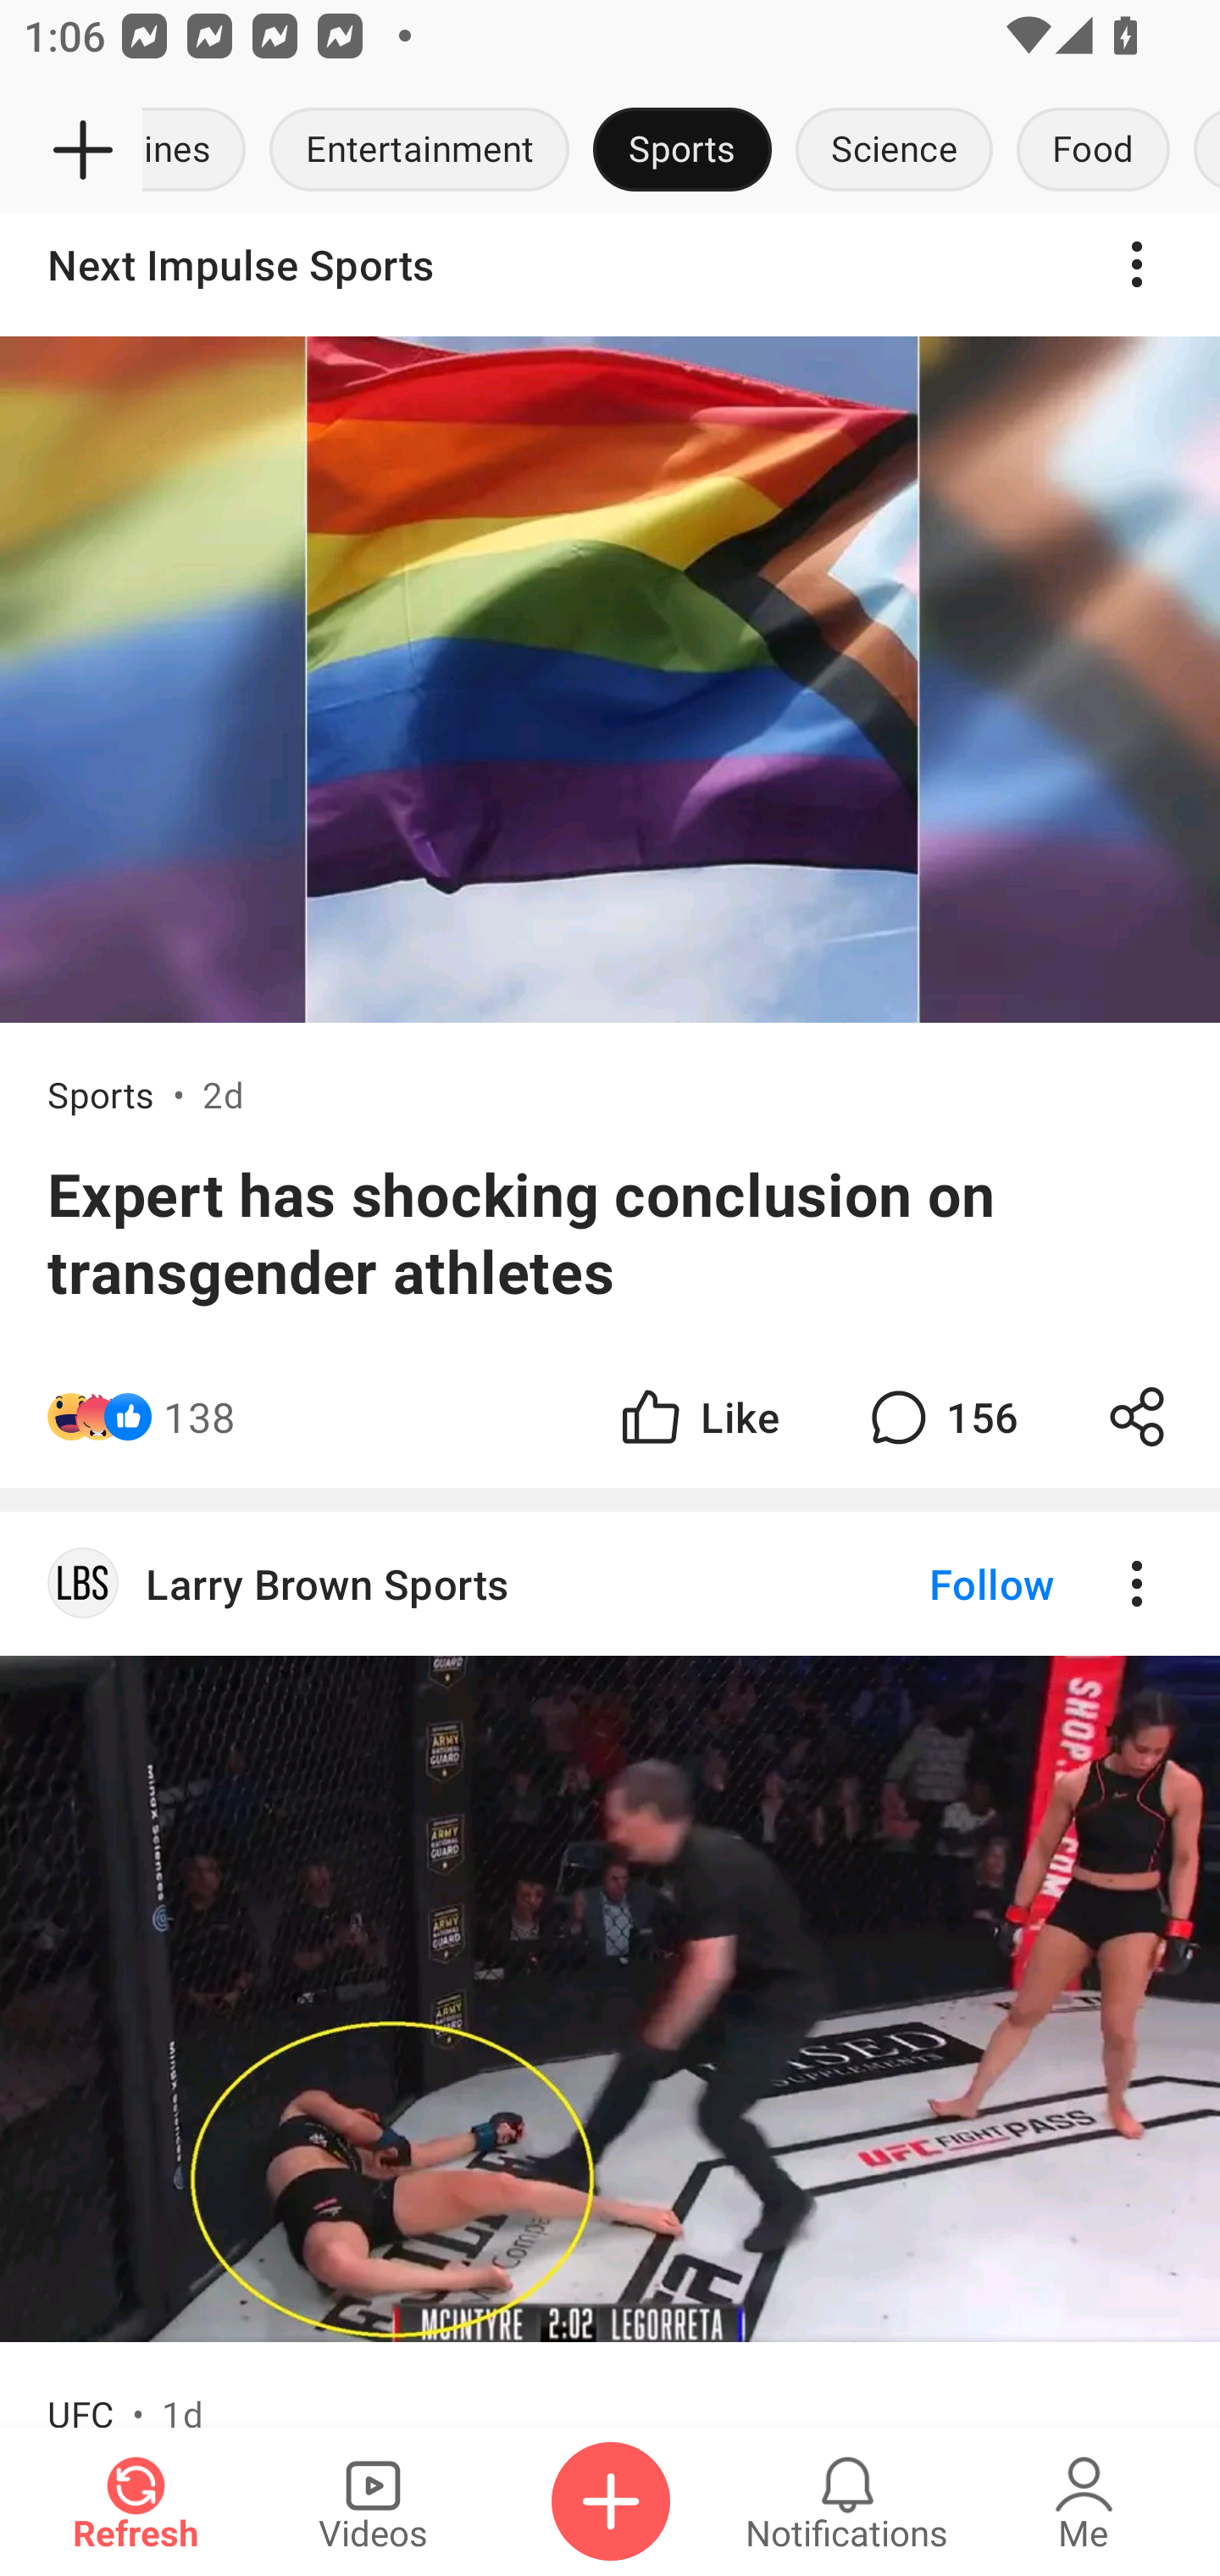 This screenshot has width=1220, height=2576. What do you see at coordinates (200, 151) in the screenshot?
I see `Headlines` at bounding box center [200, 151].